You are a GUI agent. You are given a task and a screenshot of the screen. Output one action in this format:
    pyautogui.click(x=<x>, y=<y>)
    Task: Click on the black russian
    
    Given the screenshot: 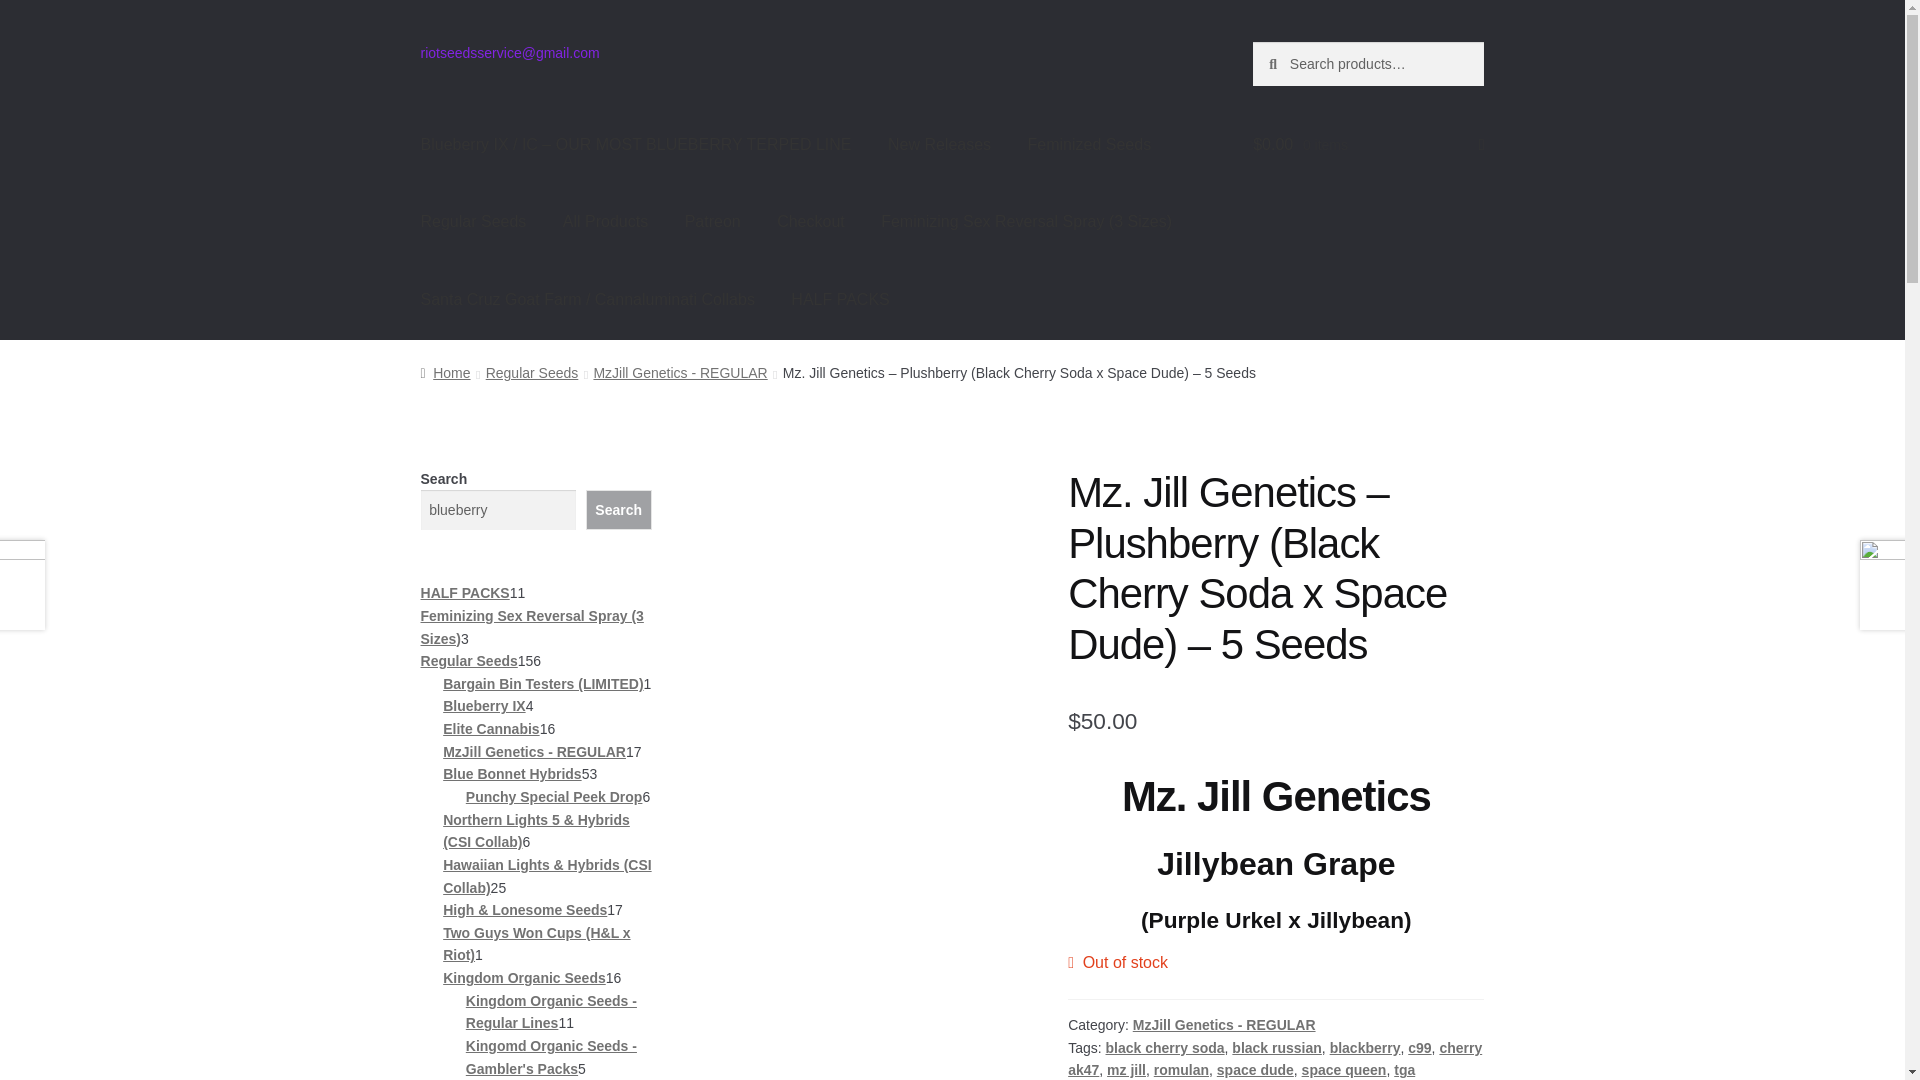 What is the action you would take?
    pyautogui.click(x=1277, y=1048)
    